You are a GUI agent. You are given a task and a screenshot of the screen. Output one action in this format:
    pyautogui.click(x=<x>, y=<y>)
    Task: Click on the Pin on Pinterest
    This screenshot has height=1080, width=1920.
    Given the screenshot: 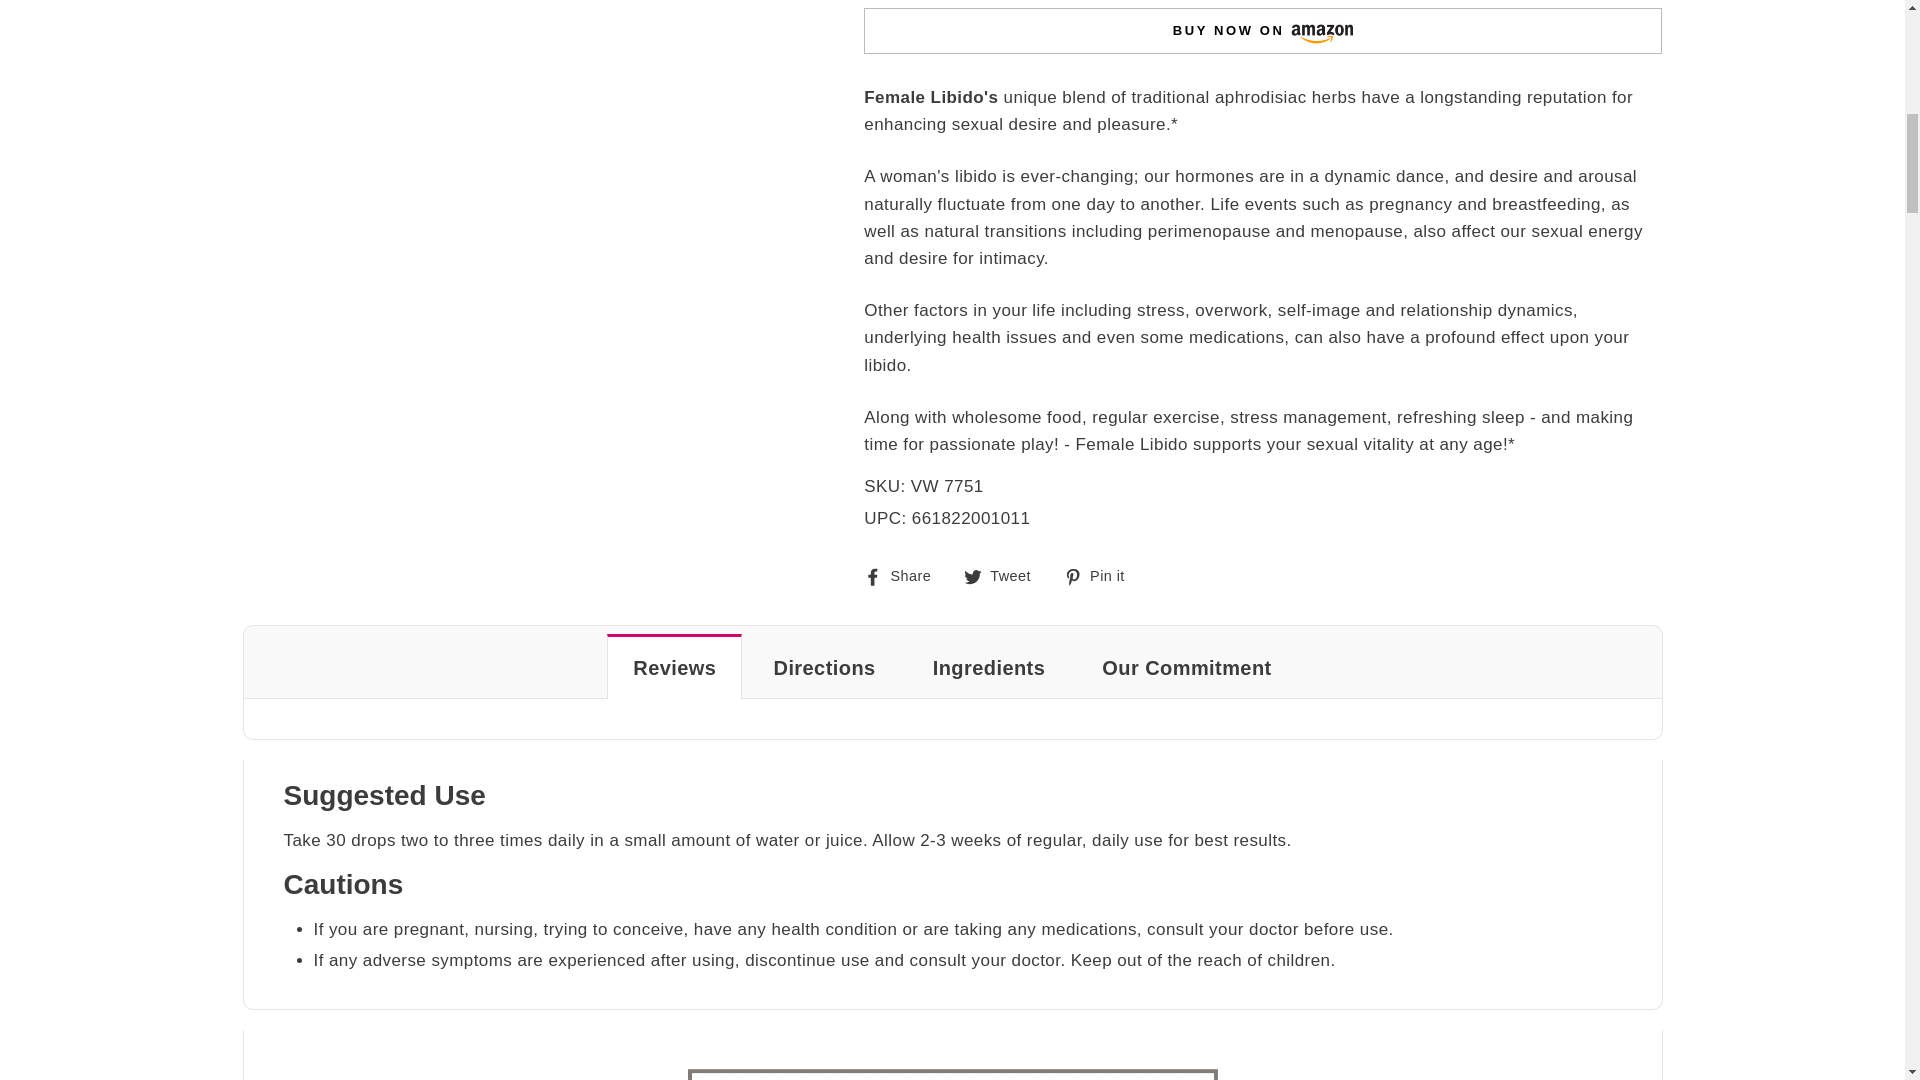 What is the action you would take?
    pyautogui.click(x=1102, y=574)
    